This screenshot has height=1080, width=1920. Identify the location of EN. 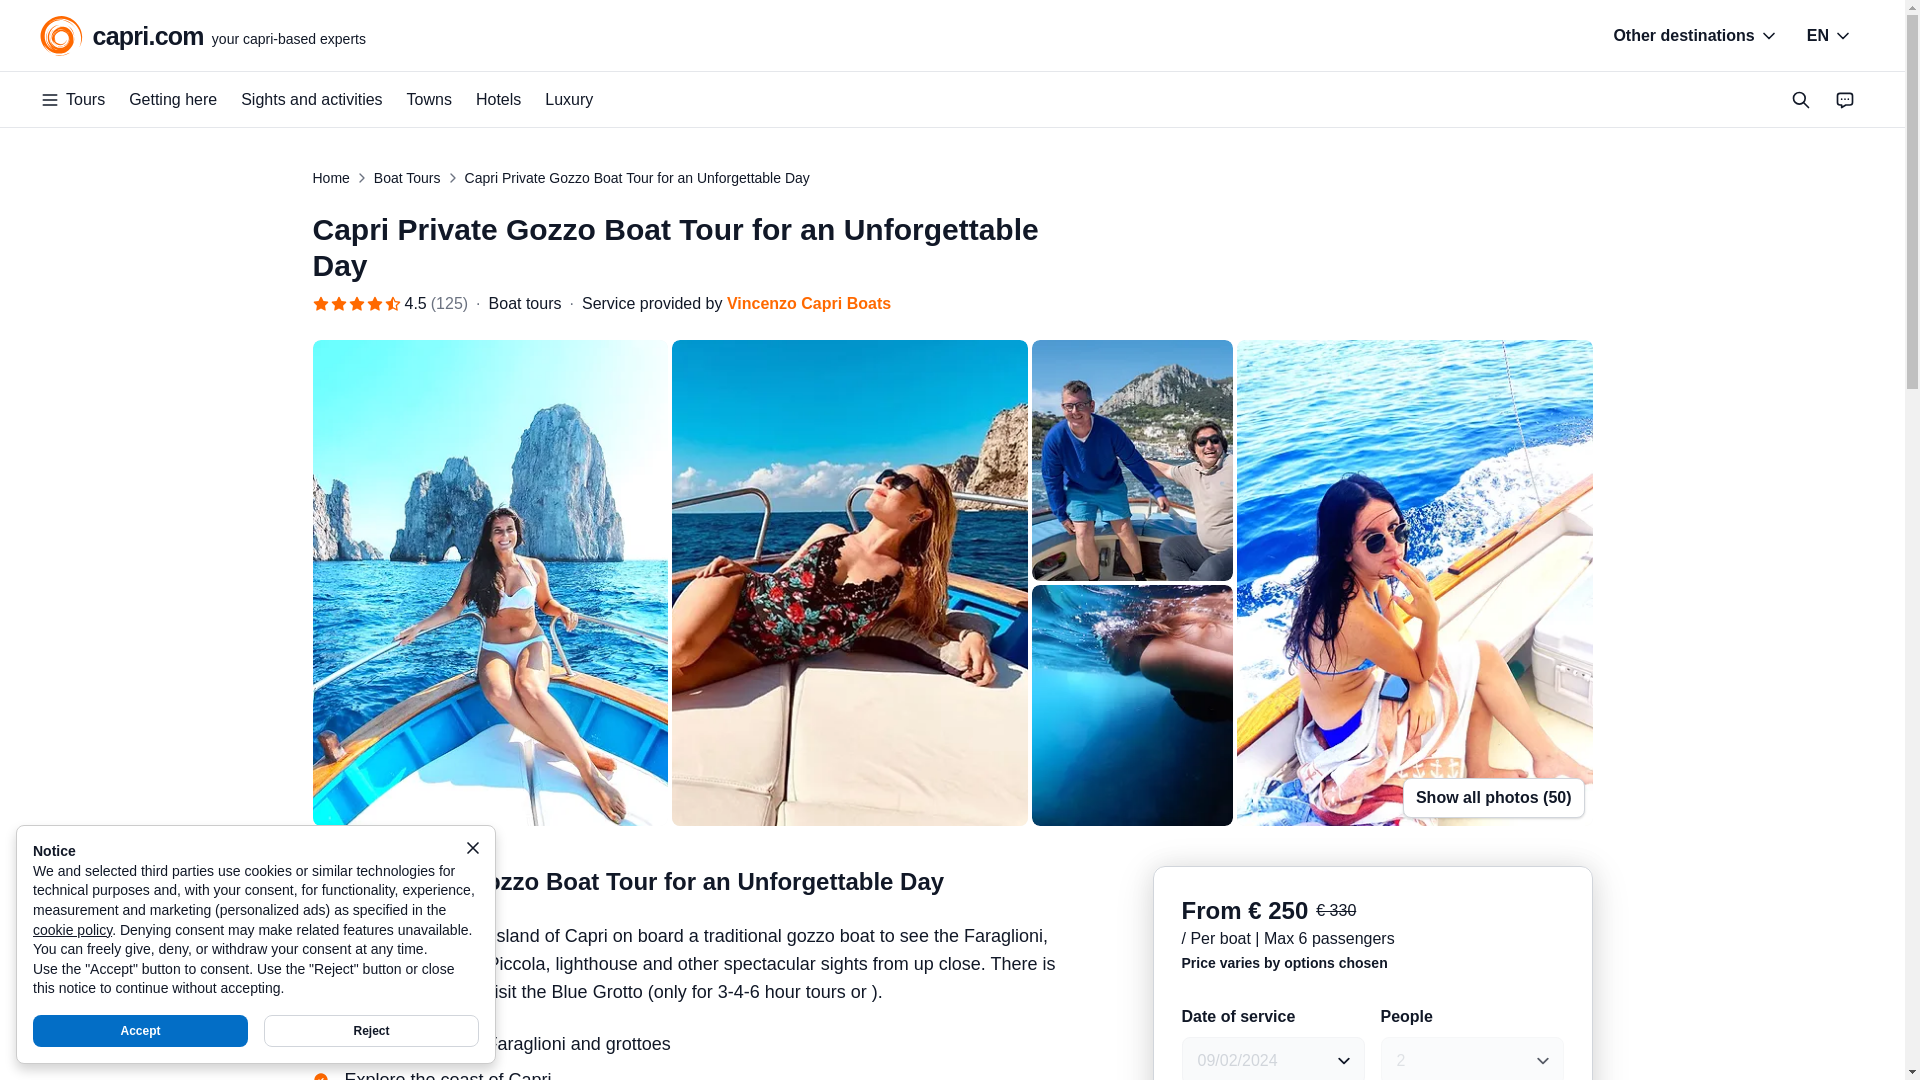
(203, 36).